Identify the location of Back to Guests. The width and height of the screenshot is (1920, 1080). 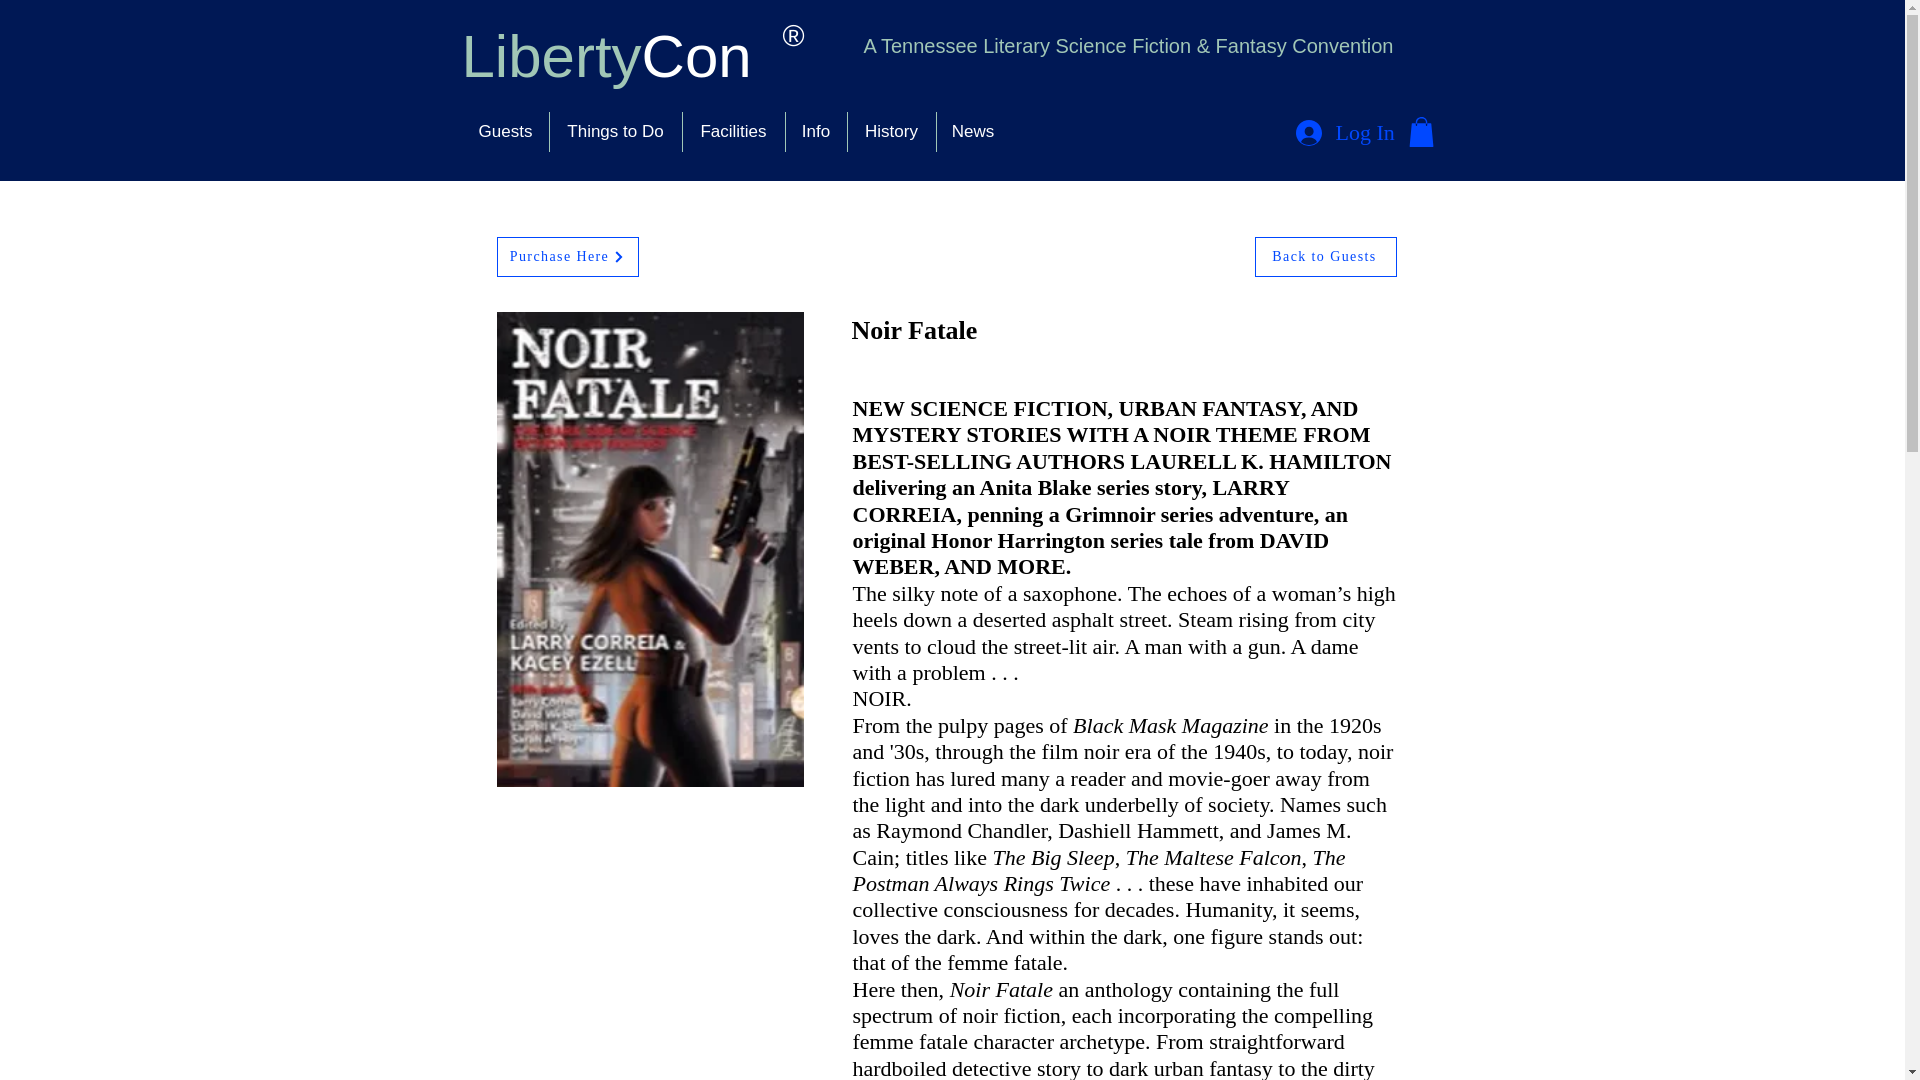
(1324, 256).